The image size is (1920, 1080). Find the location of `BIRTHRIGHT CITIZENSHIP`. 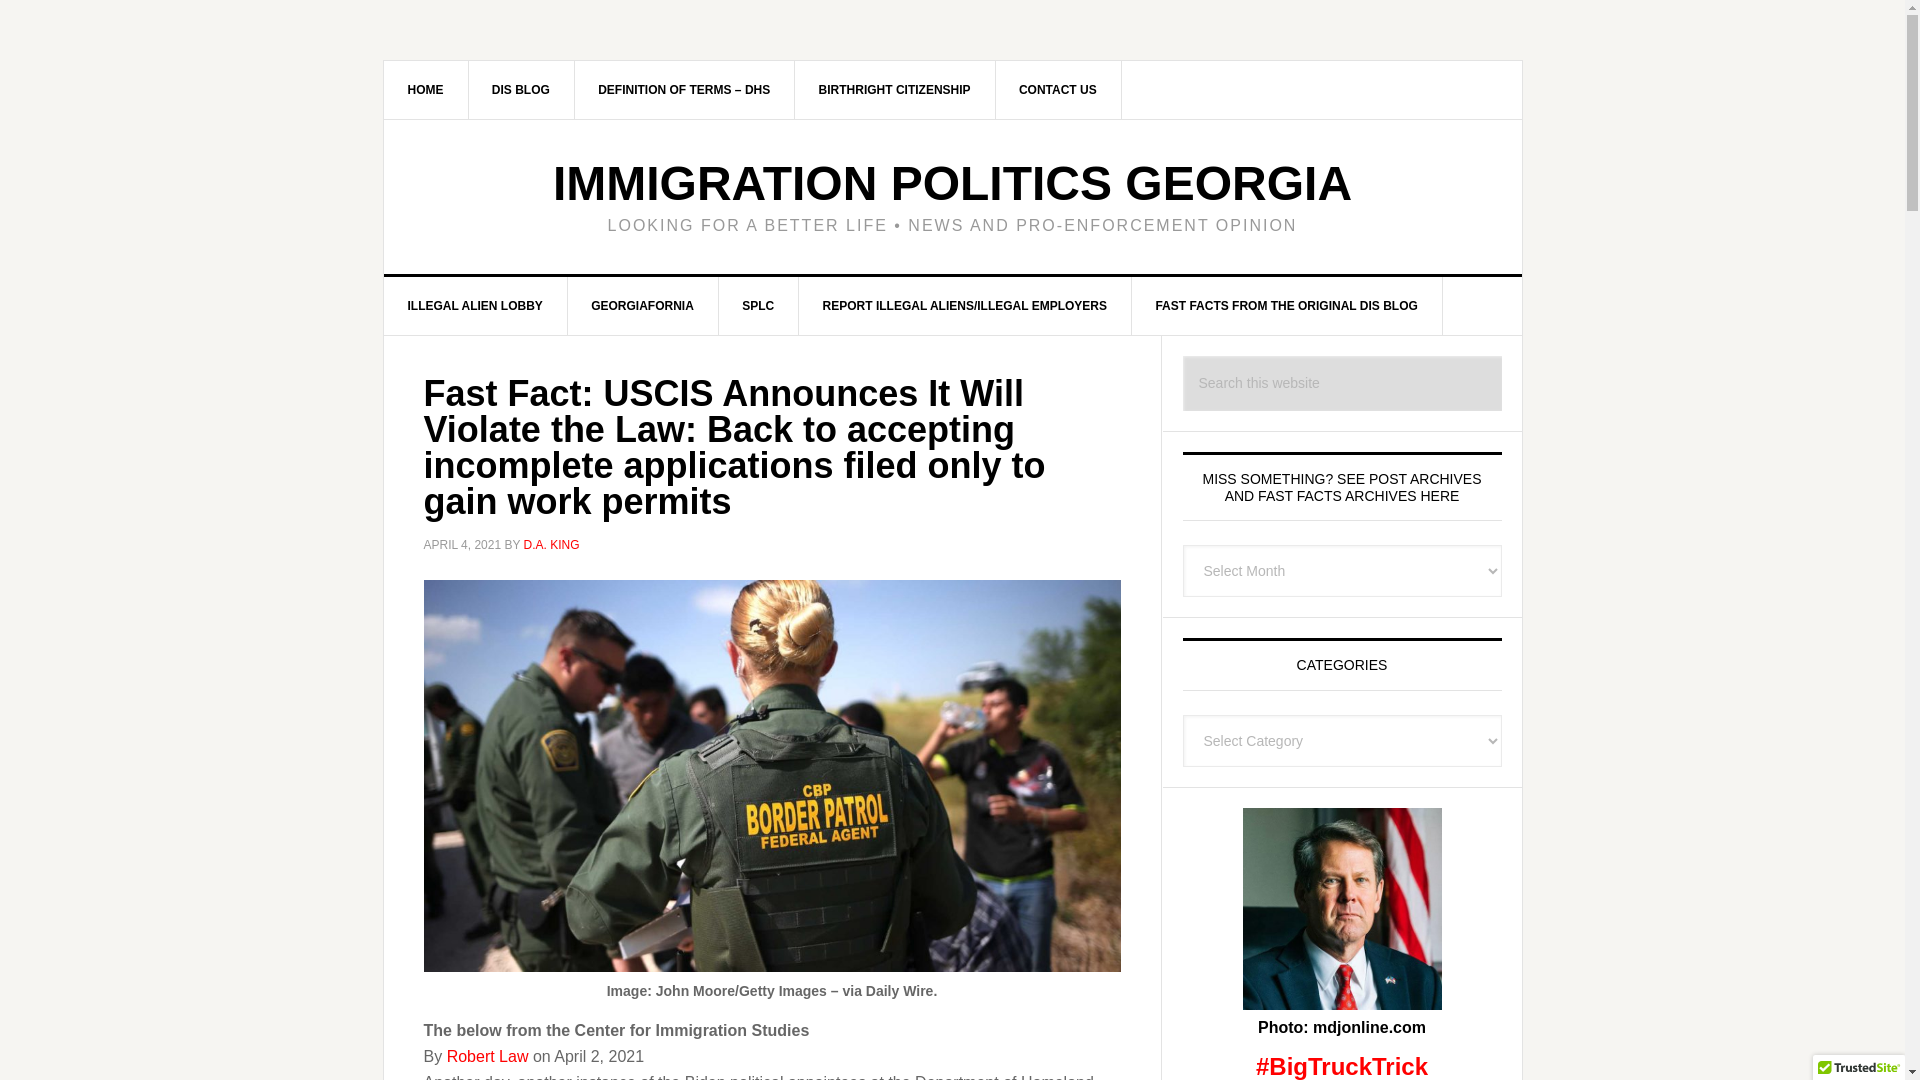

BIRTHRIGHT CITIZENSHIP is located at coordinates (895, 89).